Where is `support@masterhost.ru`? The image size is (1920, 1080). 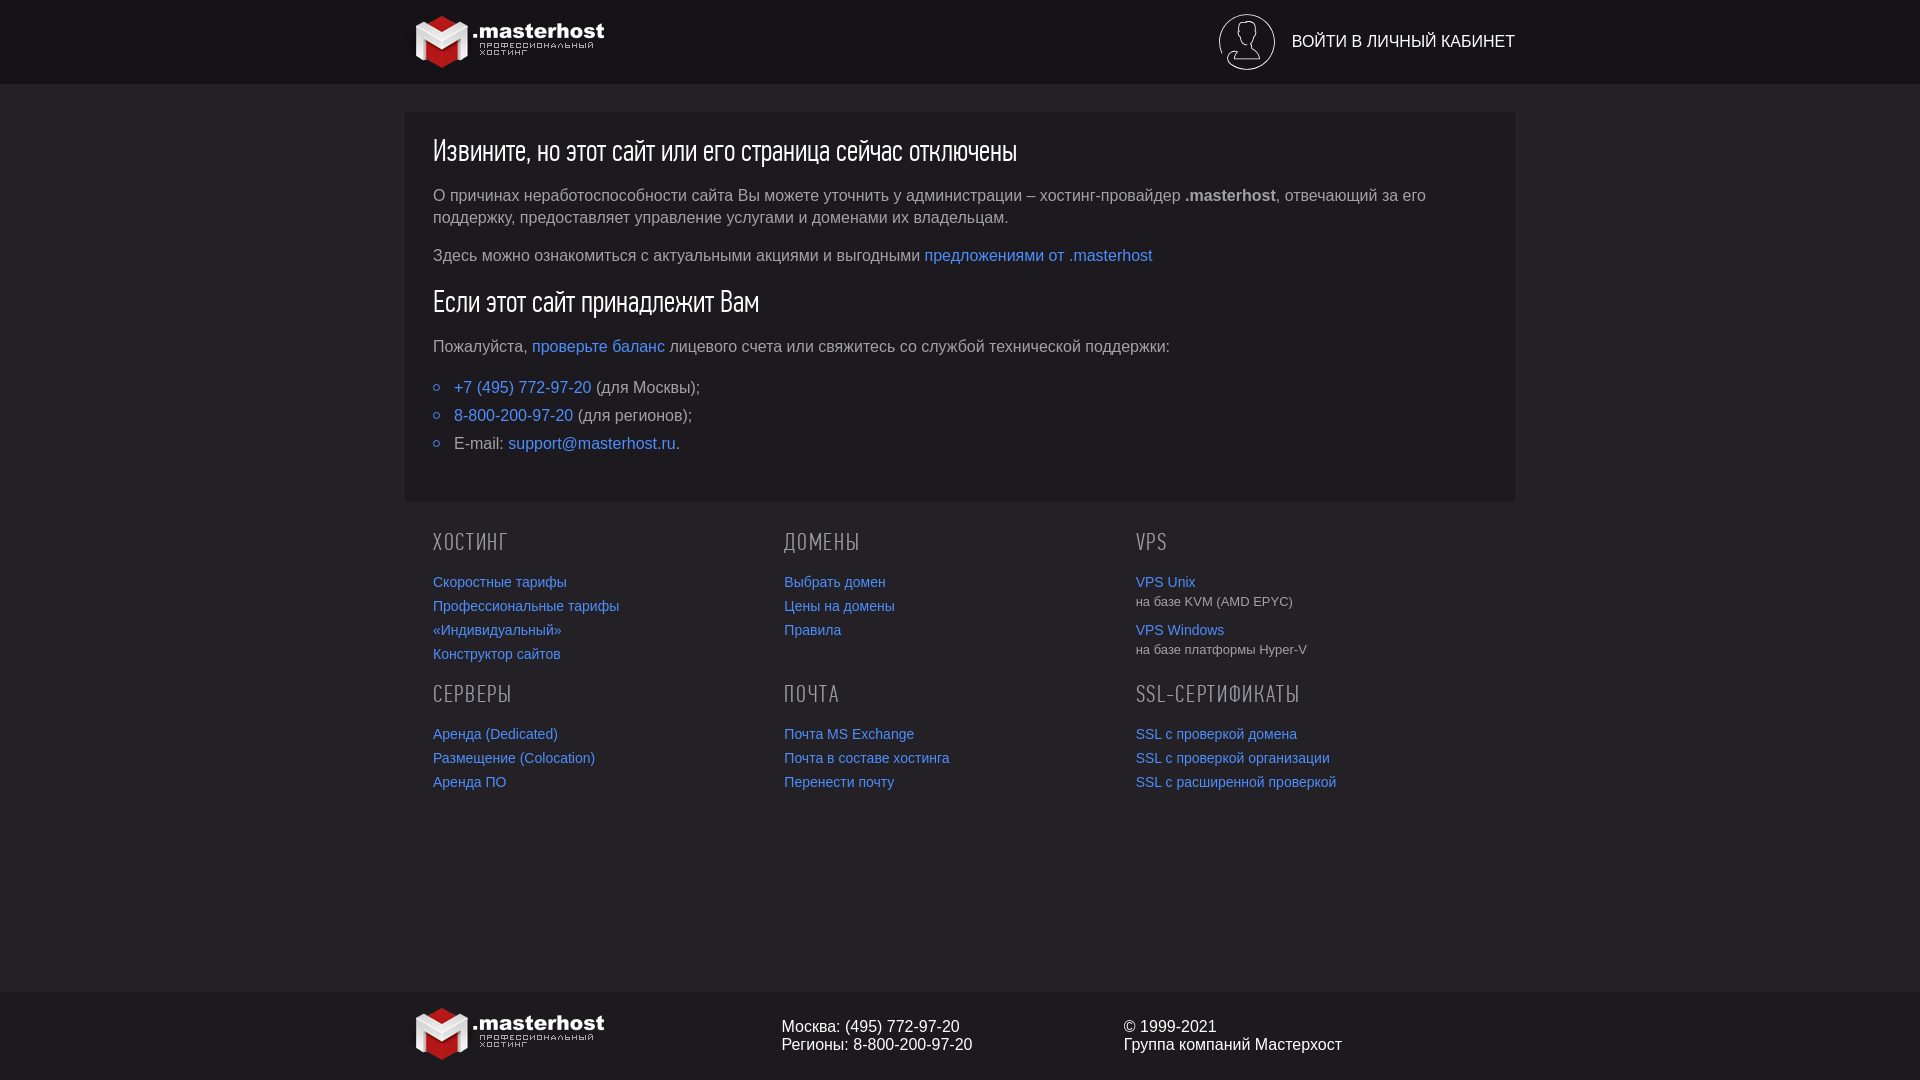 support@masterhost.ru is located at coordinates (592, 444).